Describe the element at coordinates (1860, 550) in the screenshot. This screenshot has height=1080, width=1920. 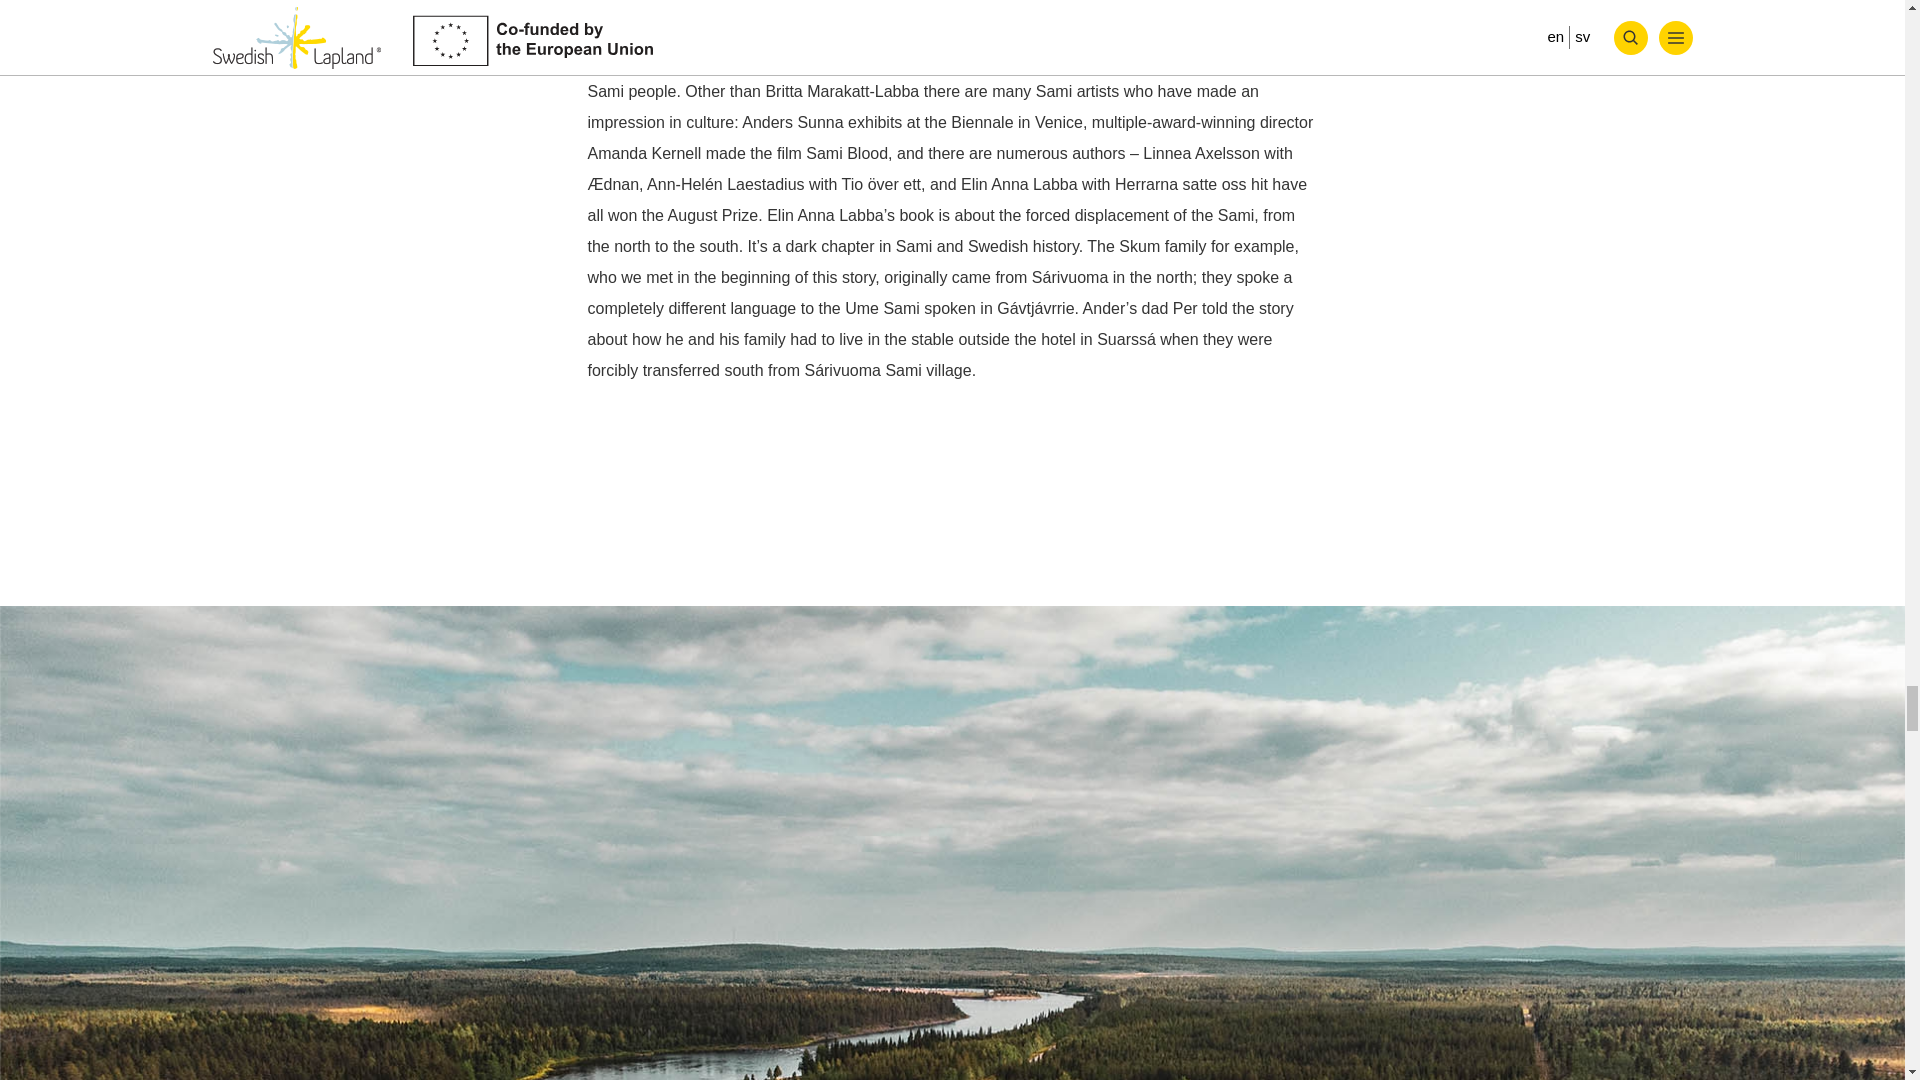
I see `View full-screen` at that location.